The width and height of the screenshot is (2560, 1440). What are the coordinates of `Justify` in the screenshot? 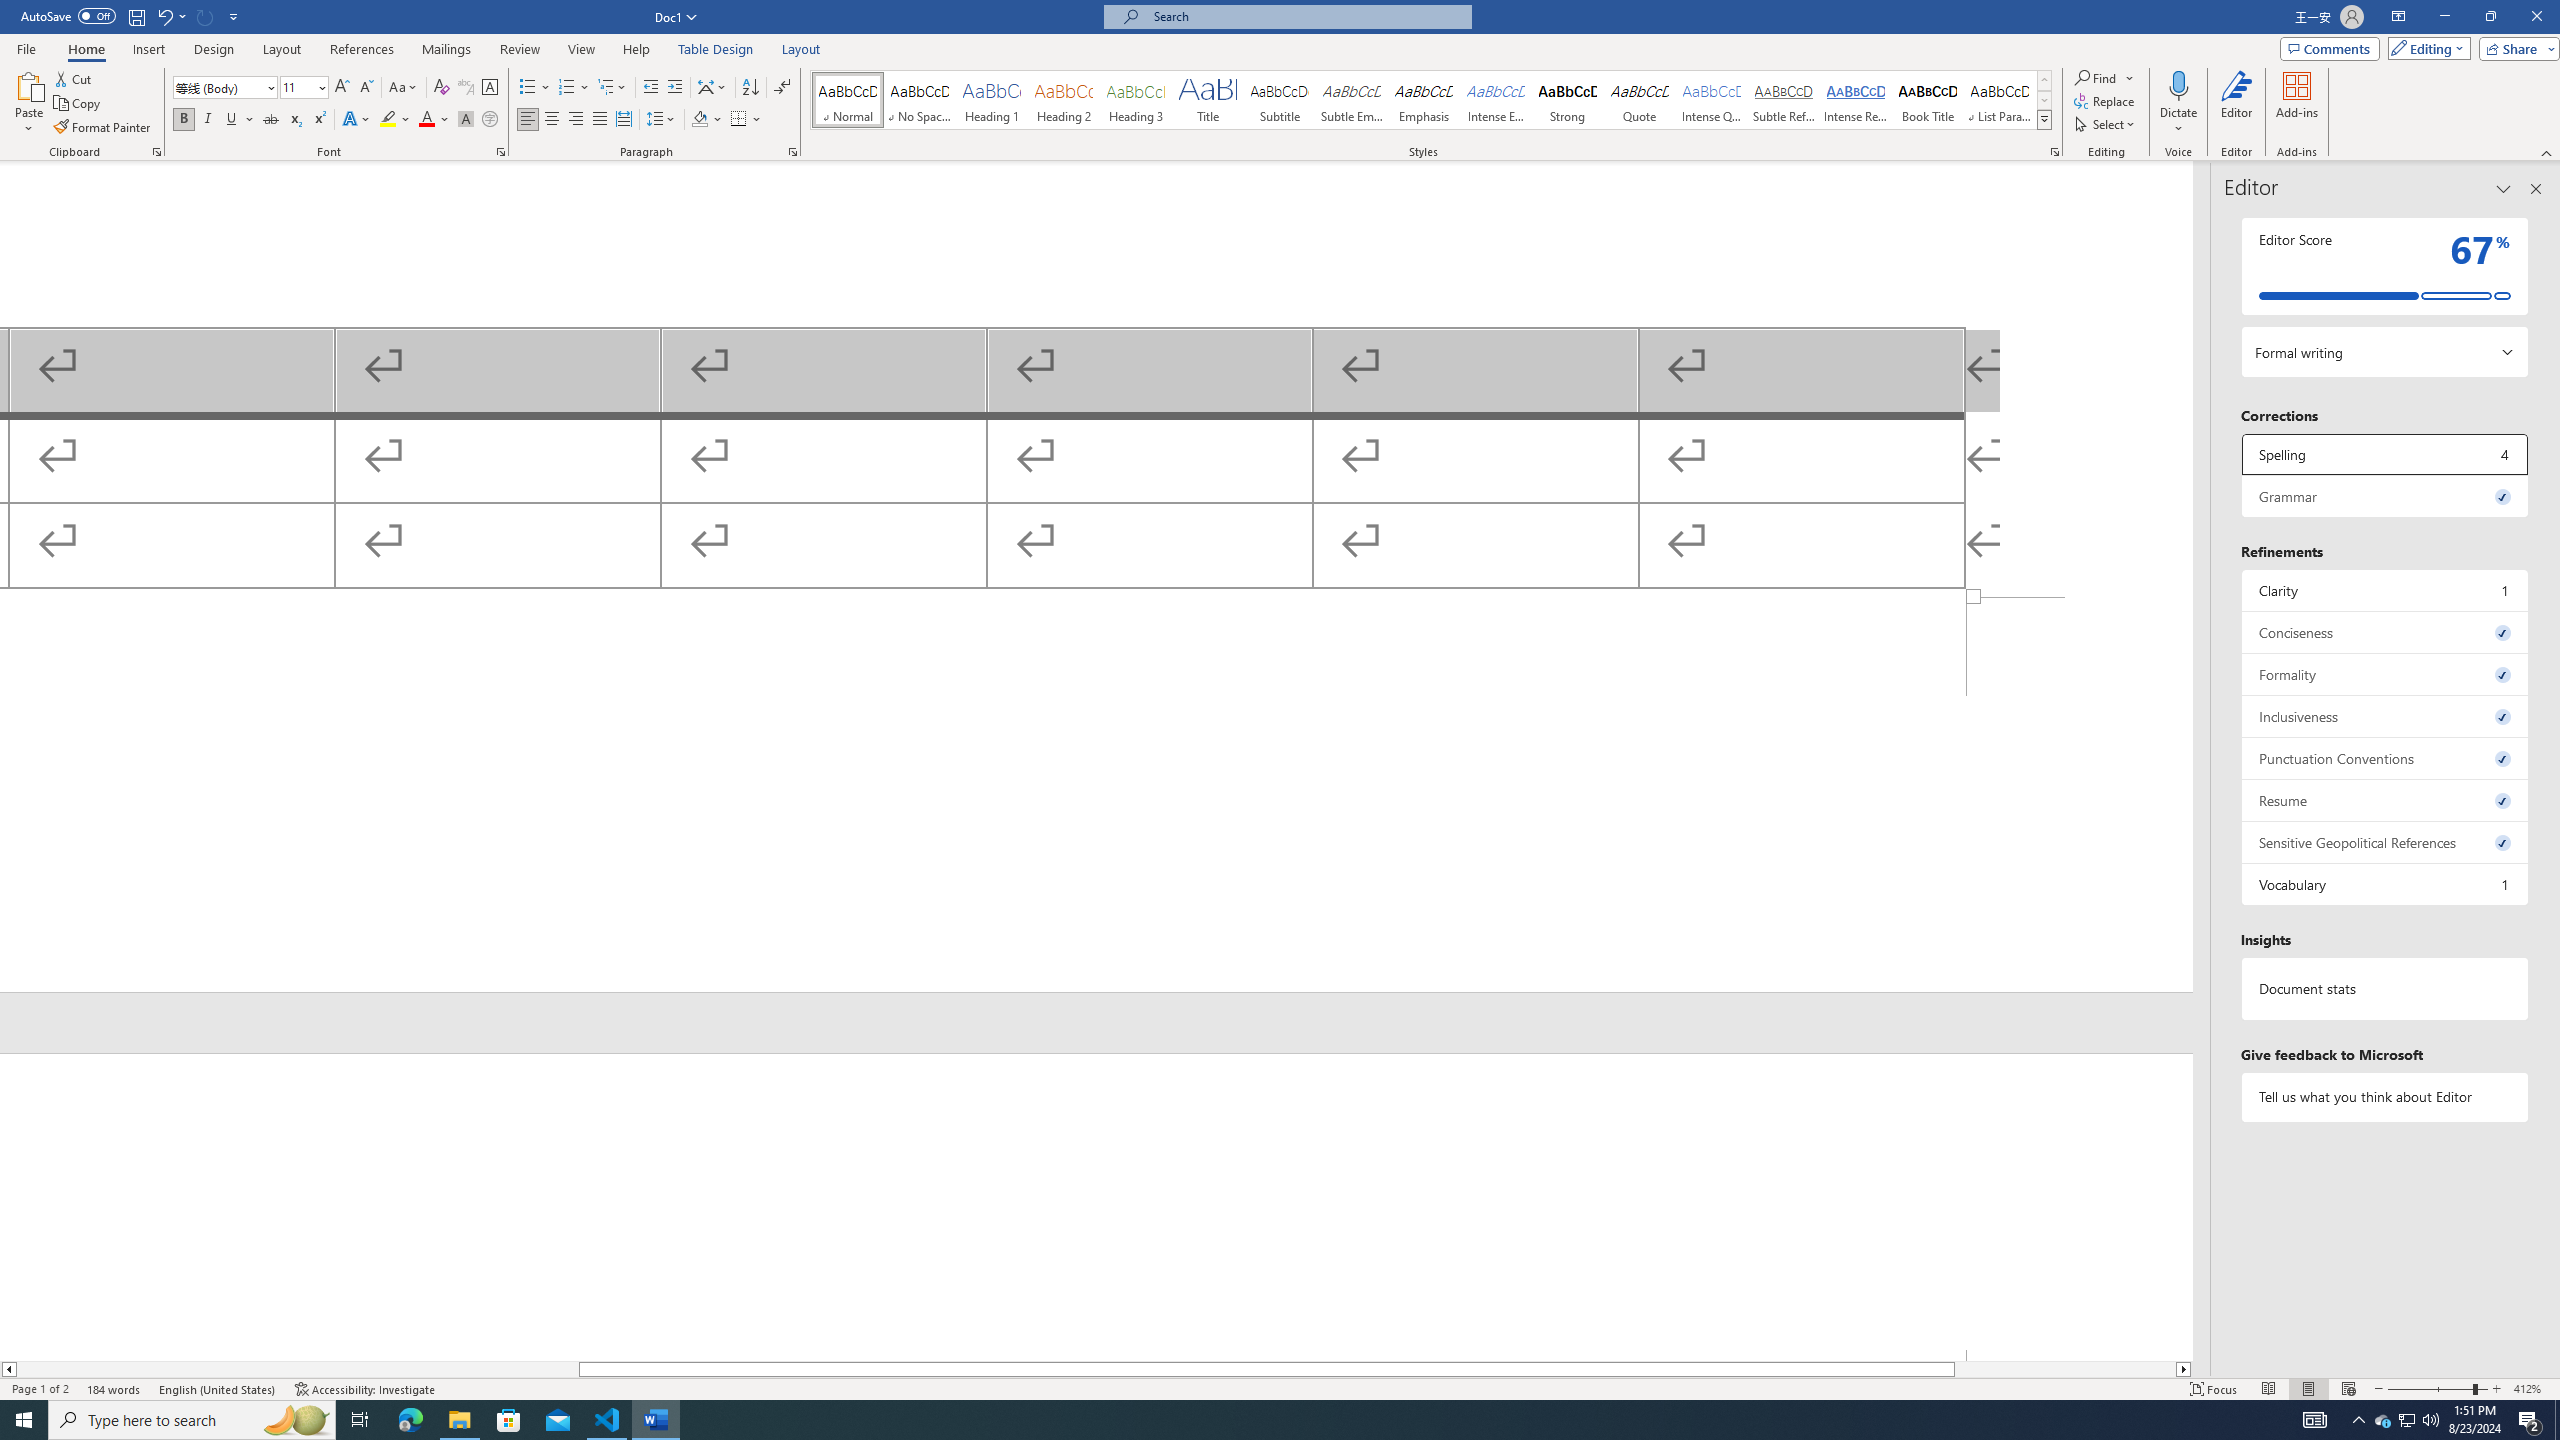 It's located at (600, 120).